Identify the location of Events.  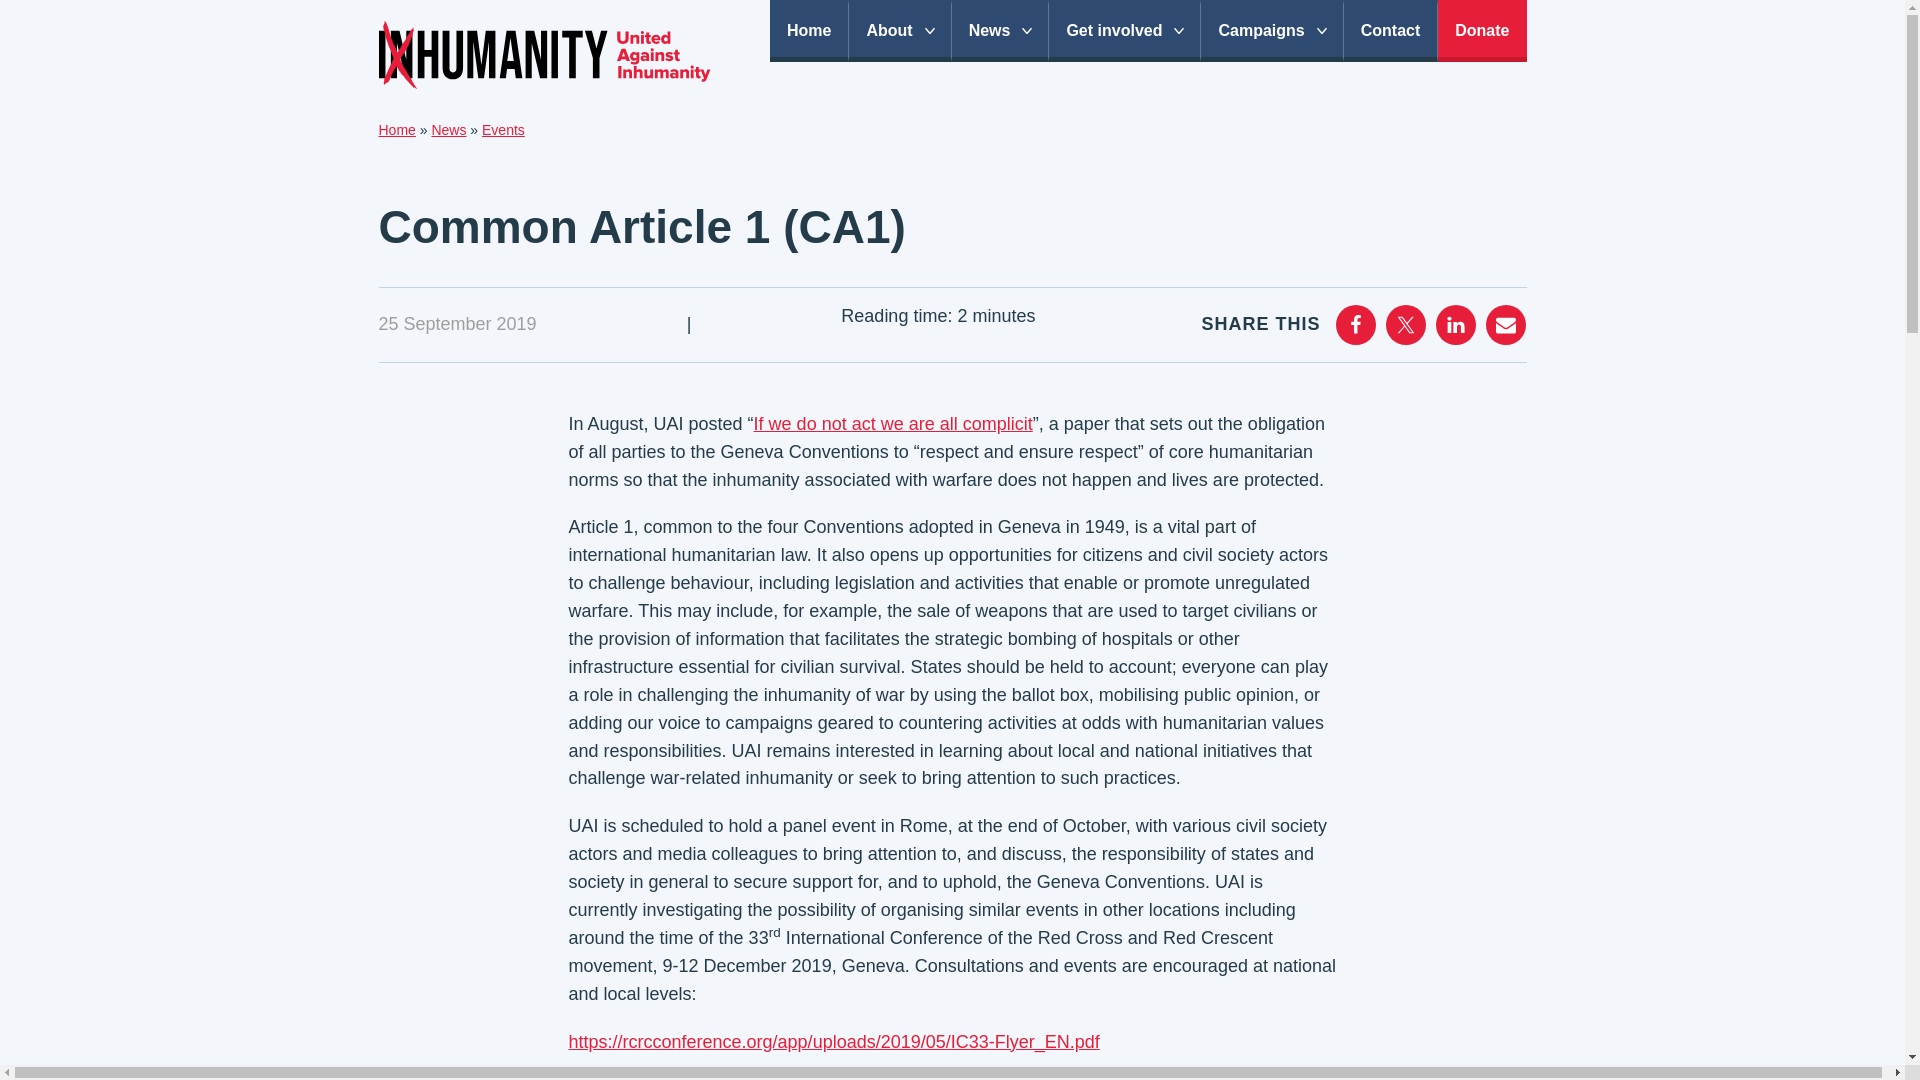
(502, 130).